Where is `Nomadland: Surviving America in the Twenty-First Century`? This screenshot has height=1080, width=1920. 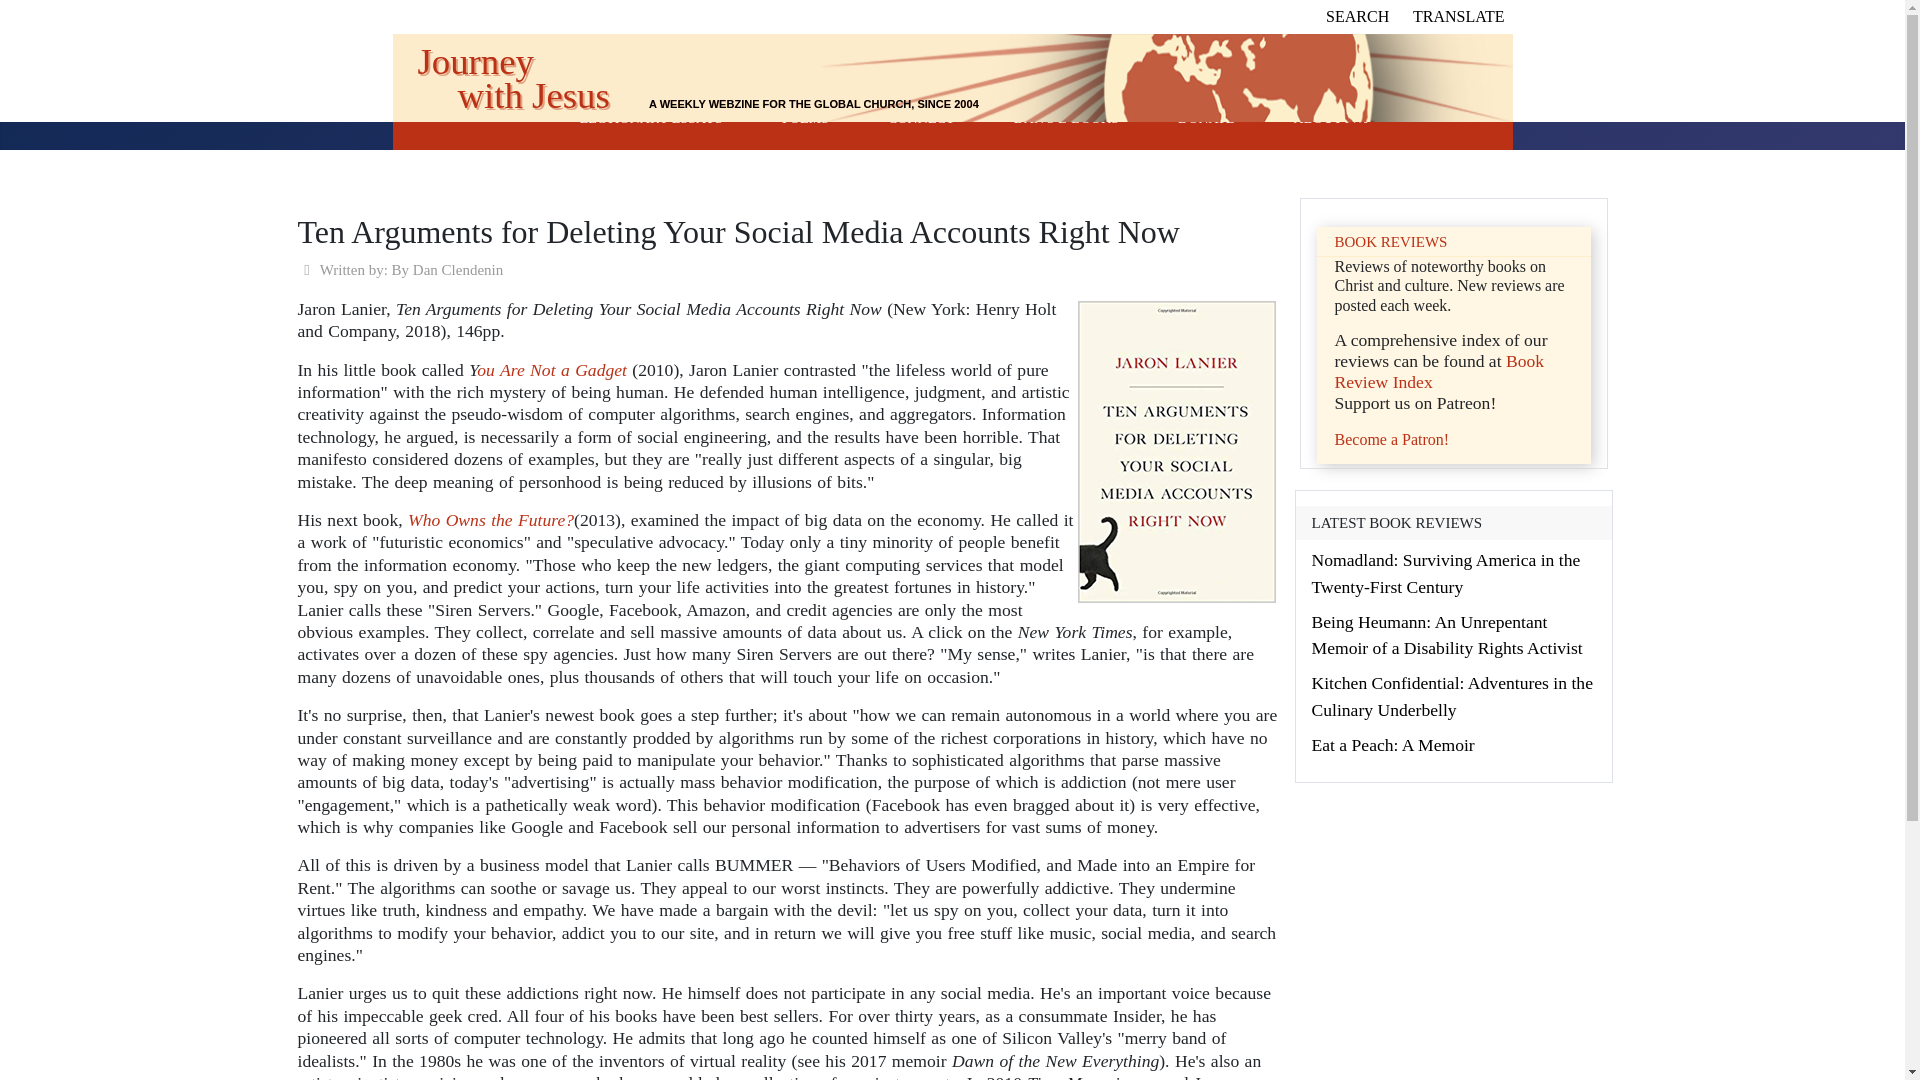 Nomadland: Surviving America in the Twenty-First Century is located at coordinates (1446, 572).